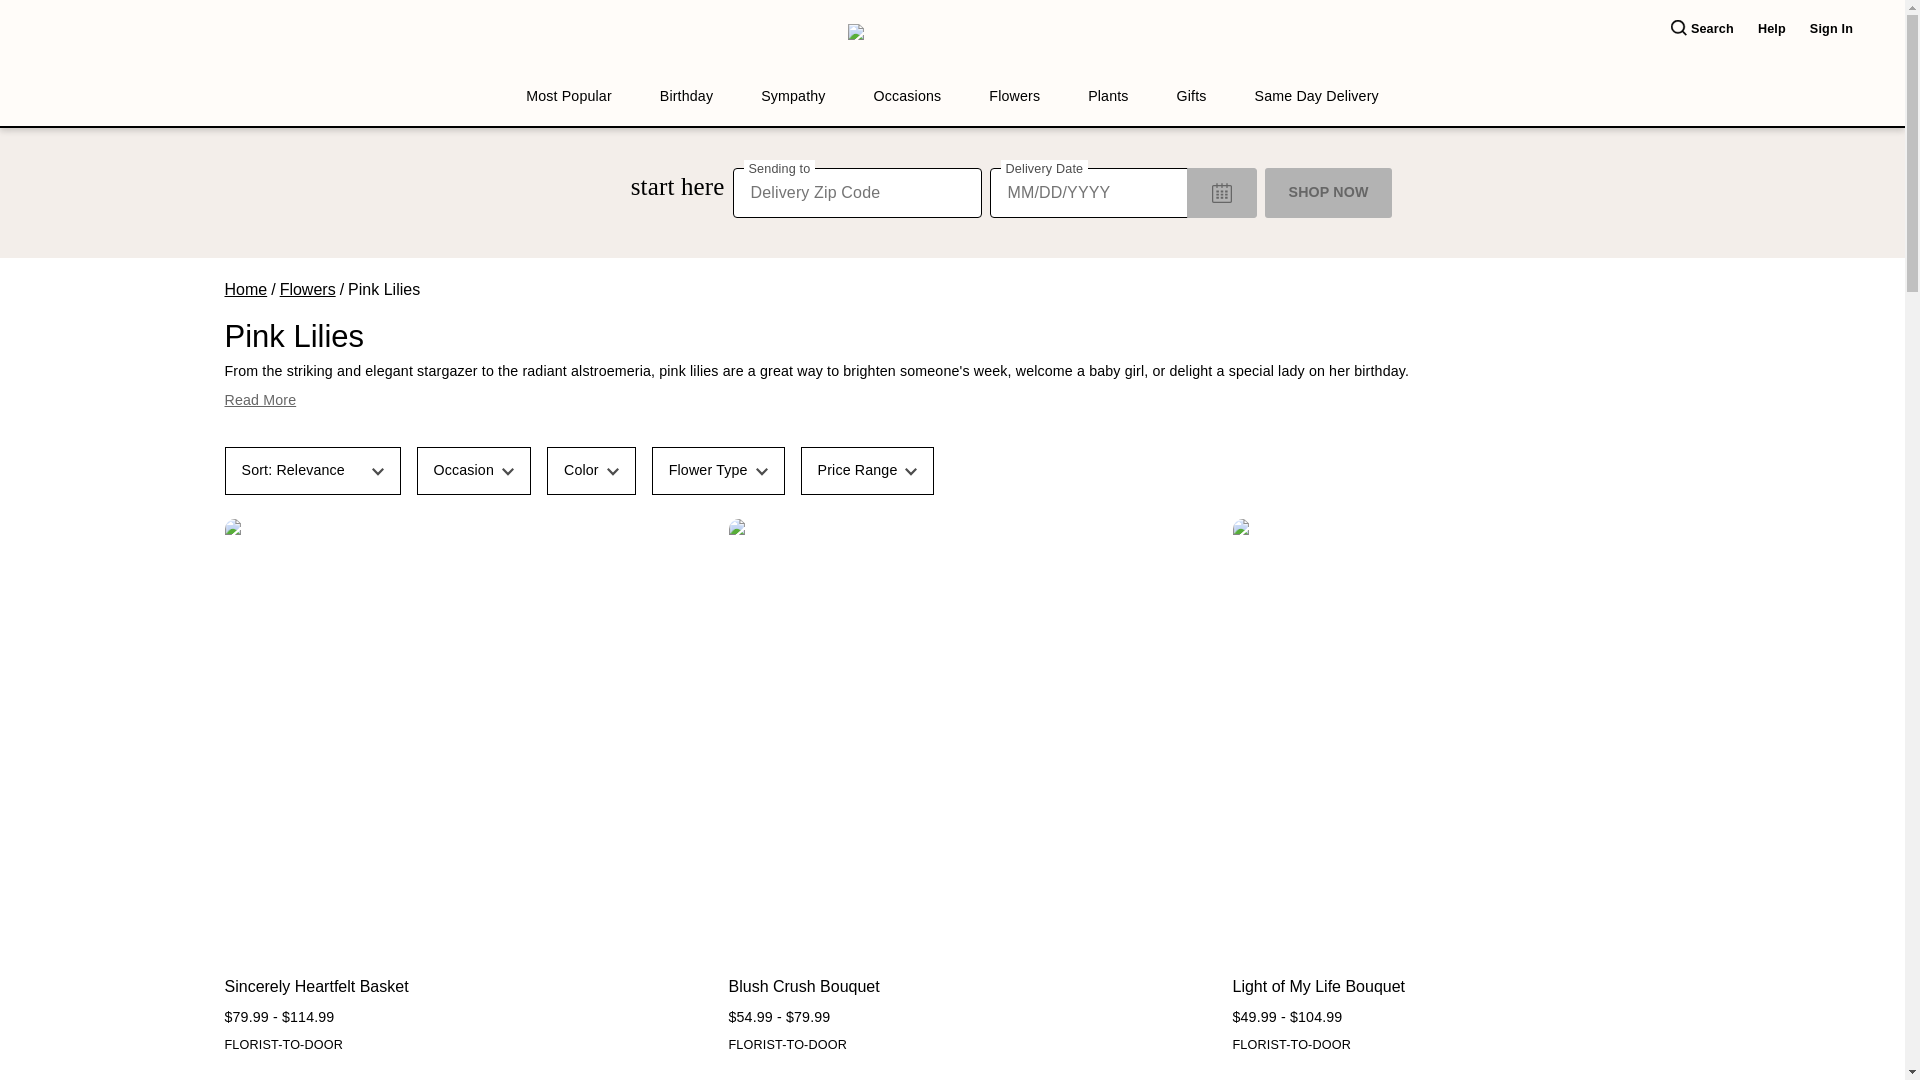  I want to click on Birthday, so click(686, 96).